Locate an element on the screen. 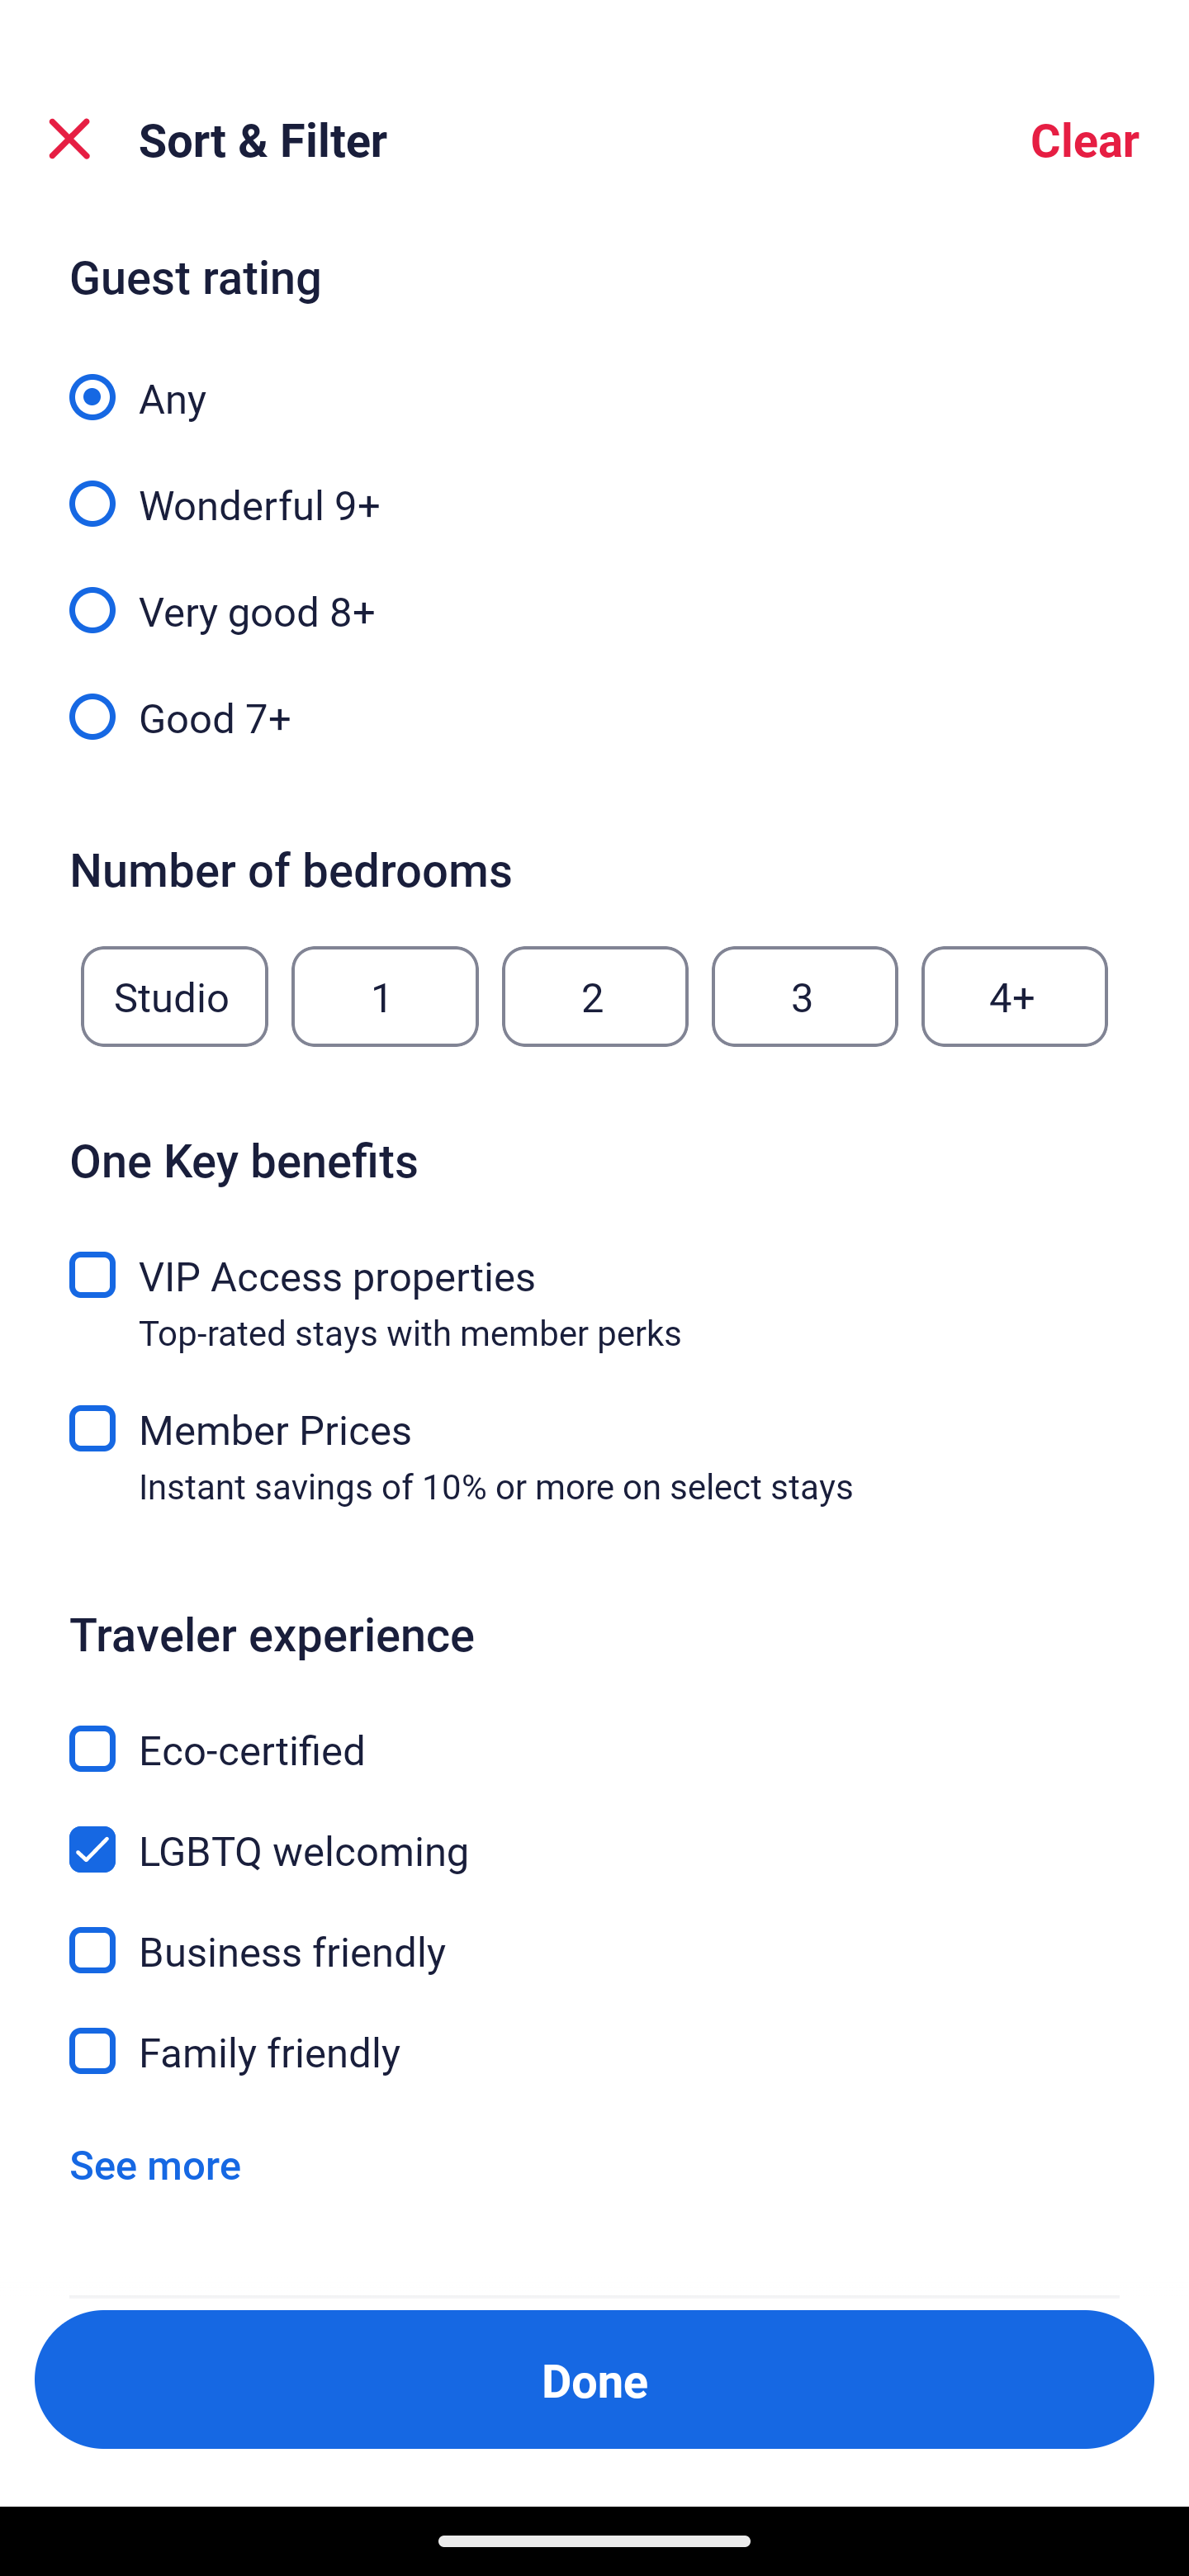 This screenshot has height=2576, width=1189. Good 7+ is located at coordinates (594, 715).